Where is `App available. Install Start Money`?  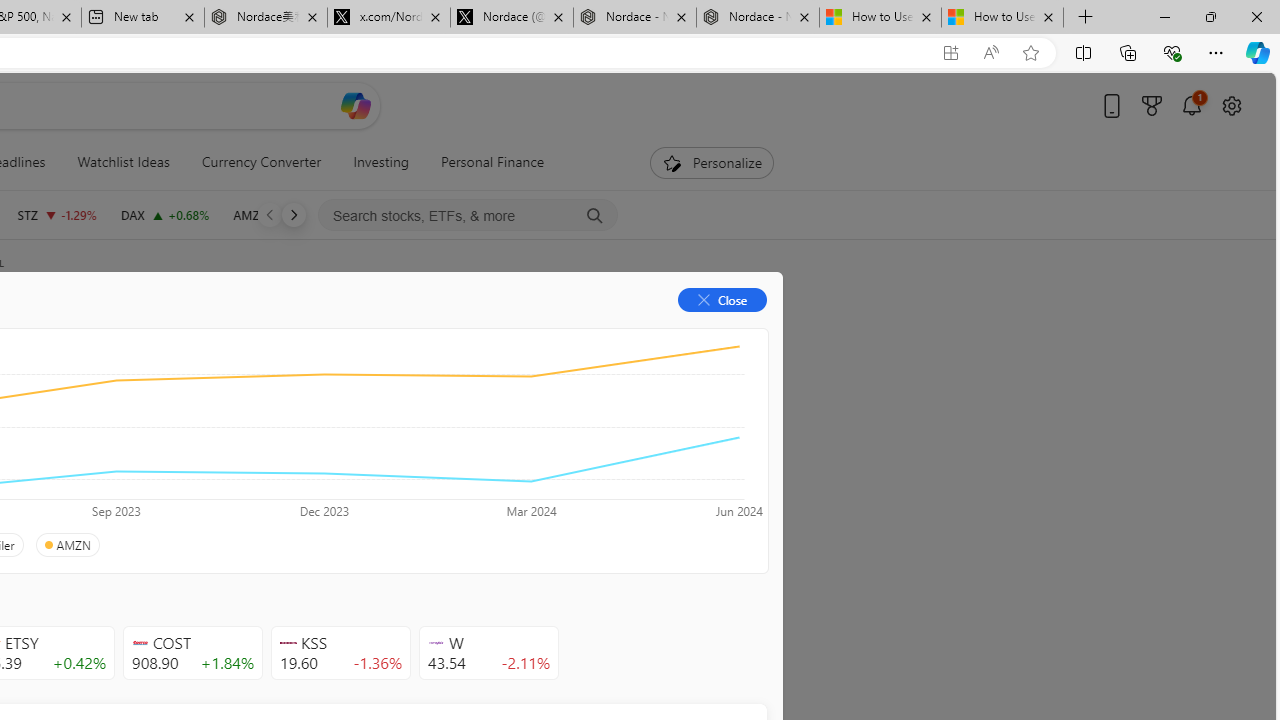 App available. Install Start Money is located at coordinates (950, 53).